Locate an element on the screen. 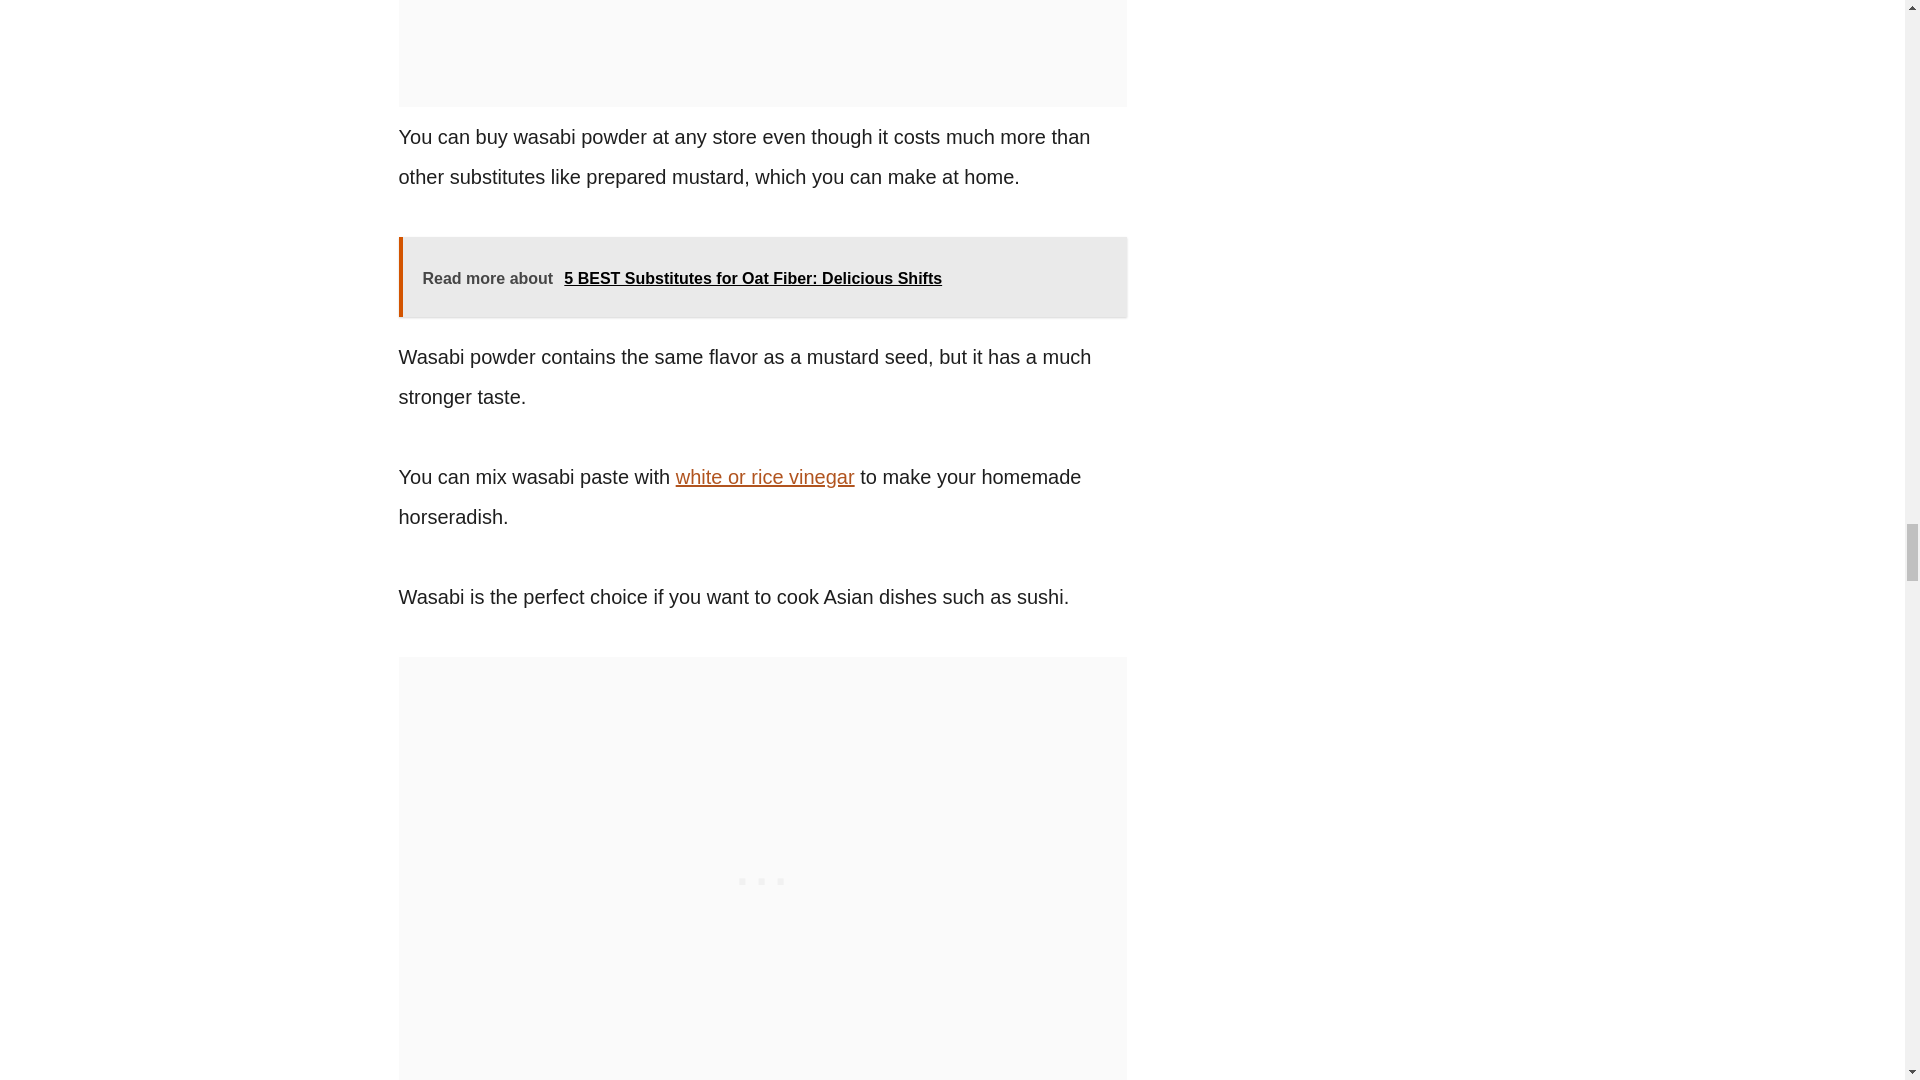 This screenshot has height=1080, width=1920. white or rice vinegar is located at coordinates (764, 476).